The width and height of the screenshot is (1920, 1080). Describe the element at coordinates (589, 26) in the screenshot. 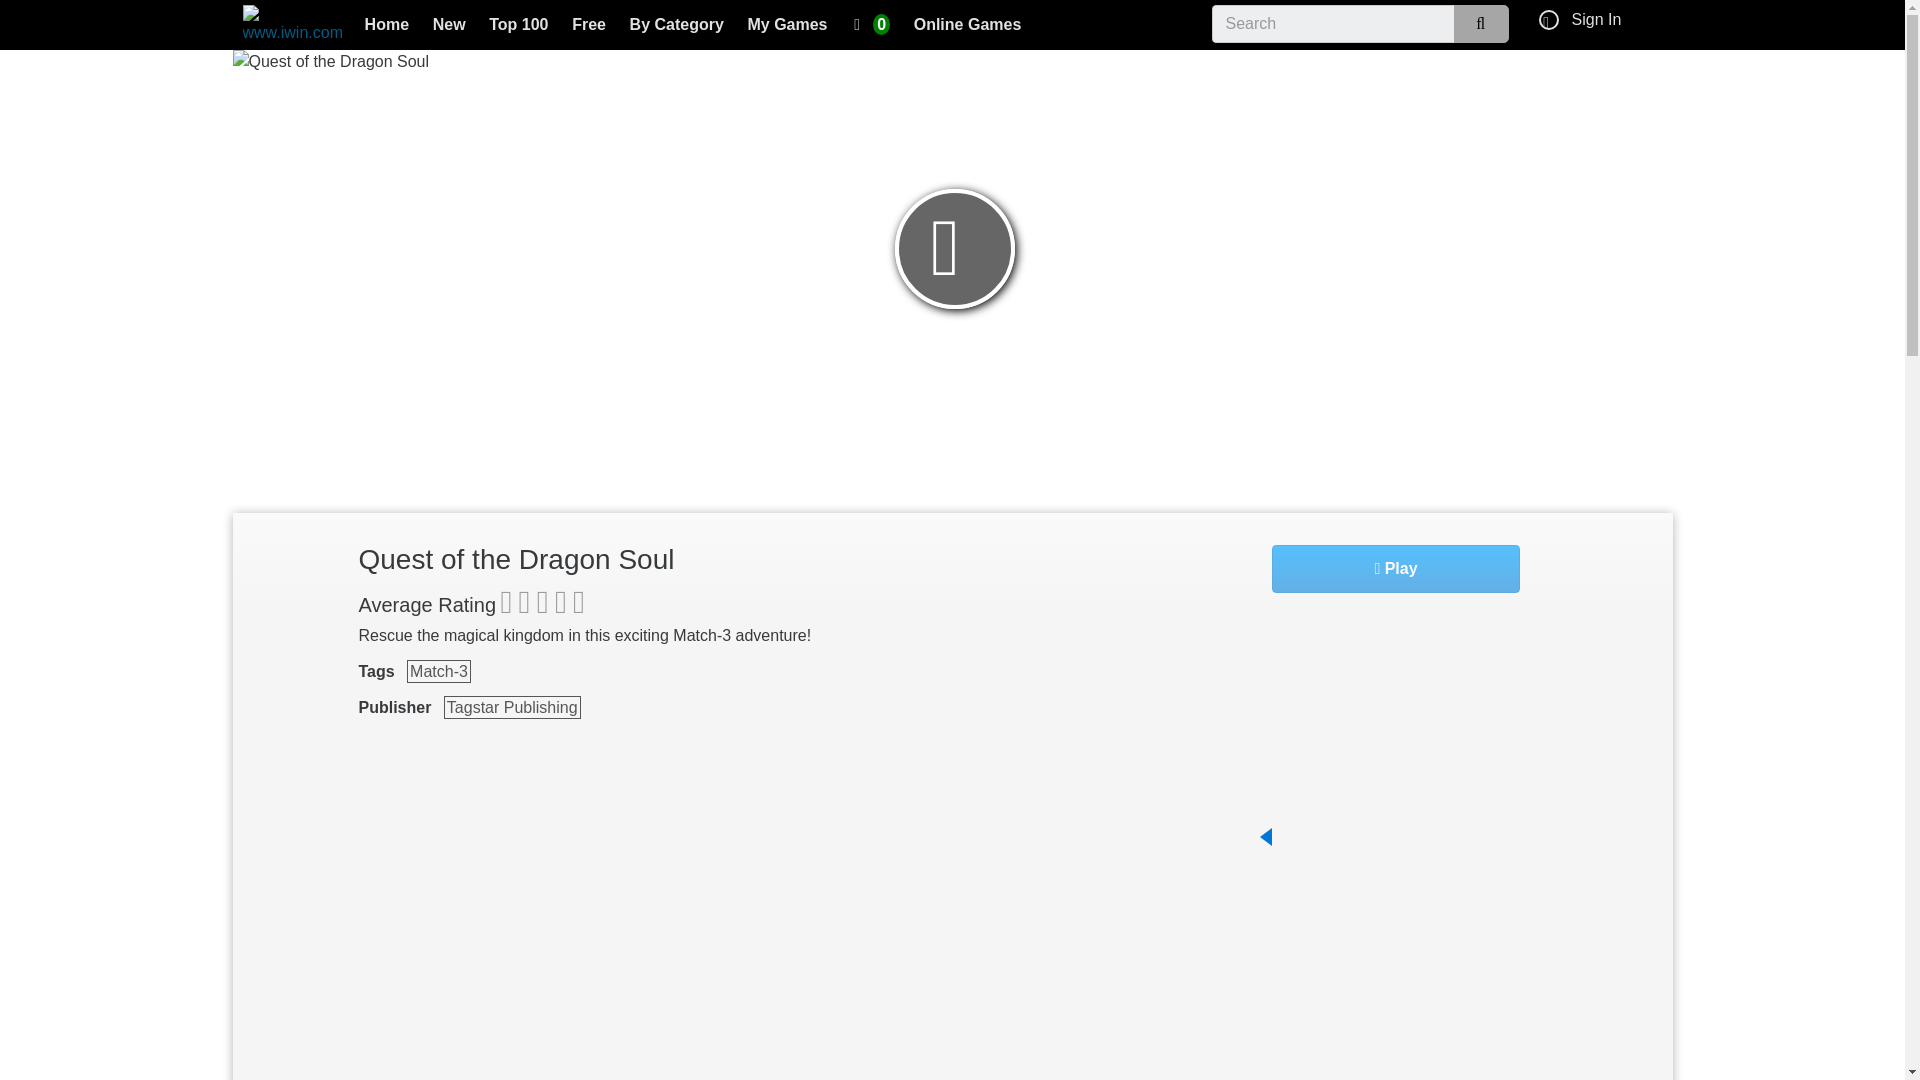

I see `Free` at that location.